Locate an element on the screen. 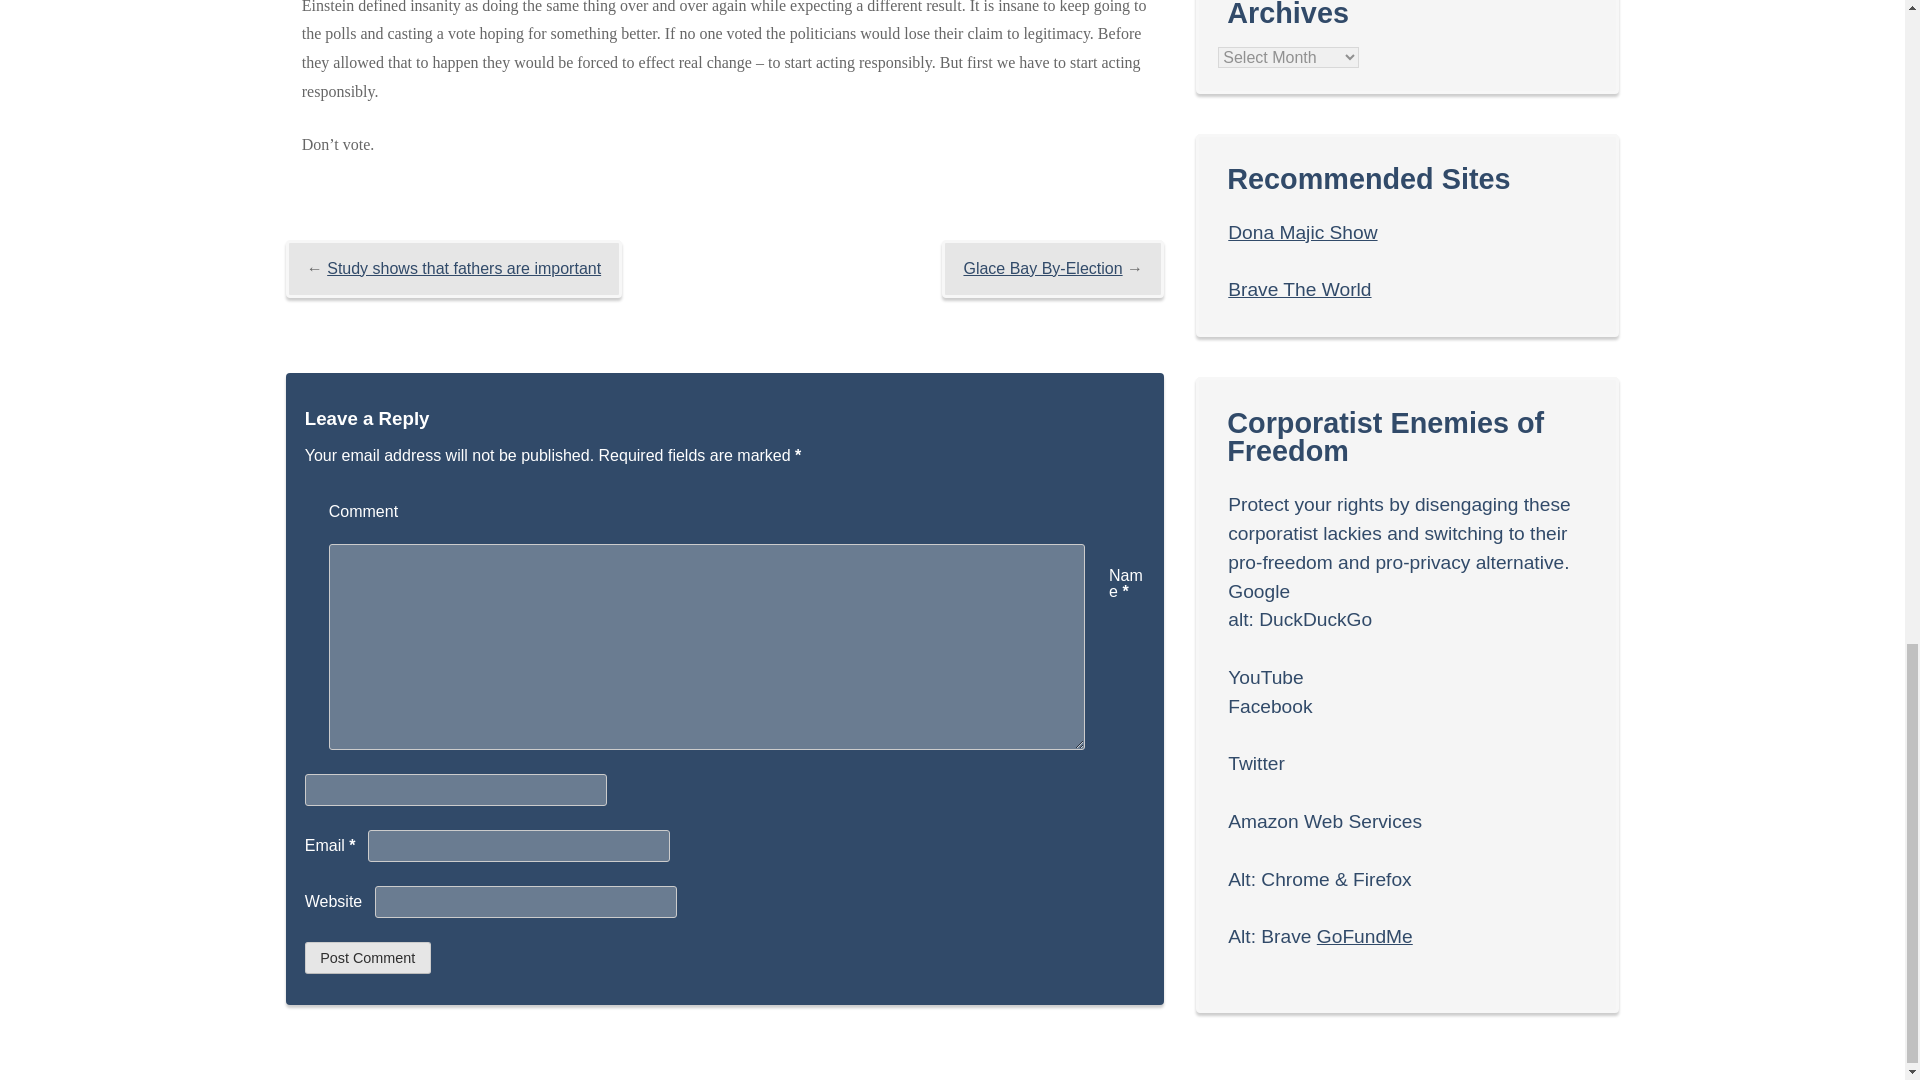 The width and height of the screenshot is (1920, 1080). Post Comment is located at coordinates (368, 958).